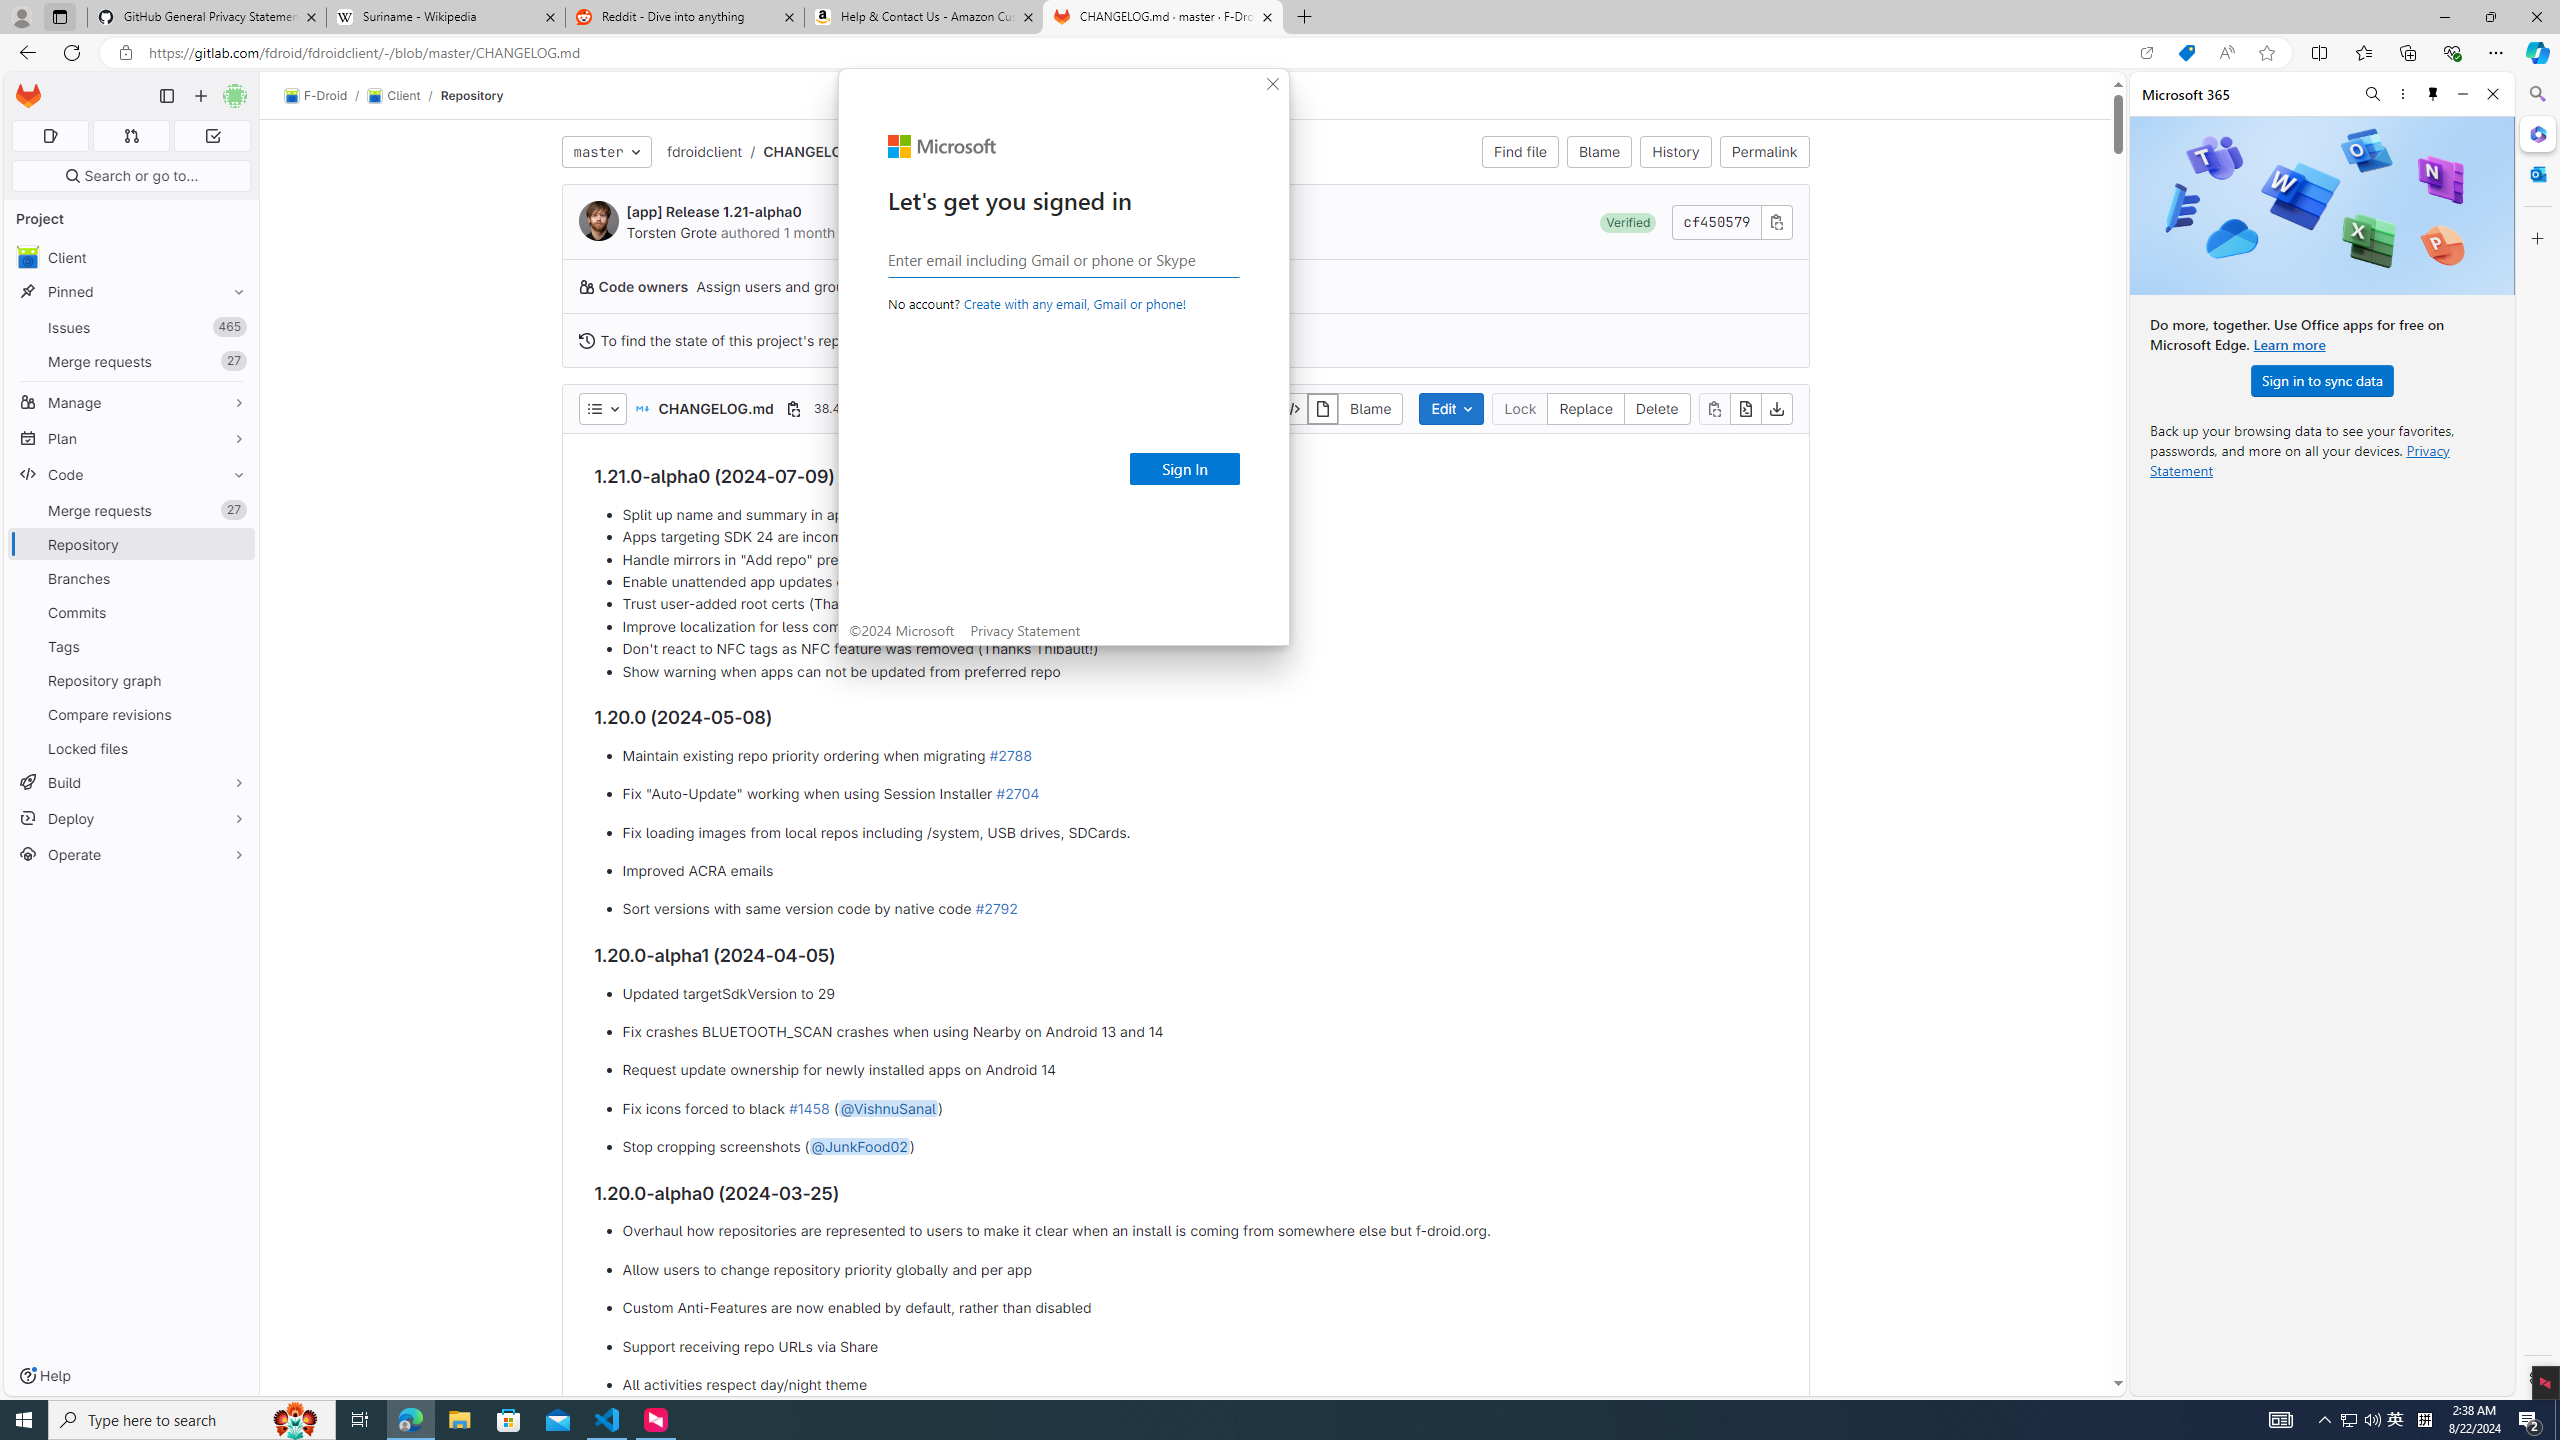  I want to click on Edit, so click(1451, 408).